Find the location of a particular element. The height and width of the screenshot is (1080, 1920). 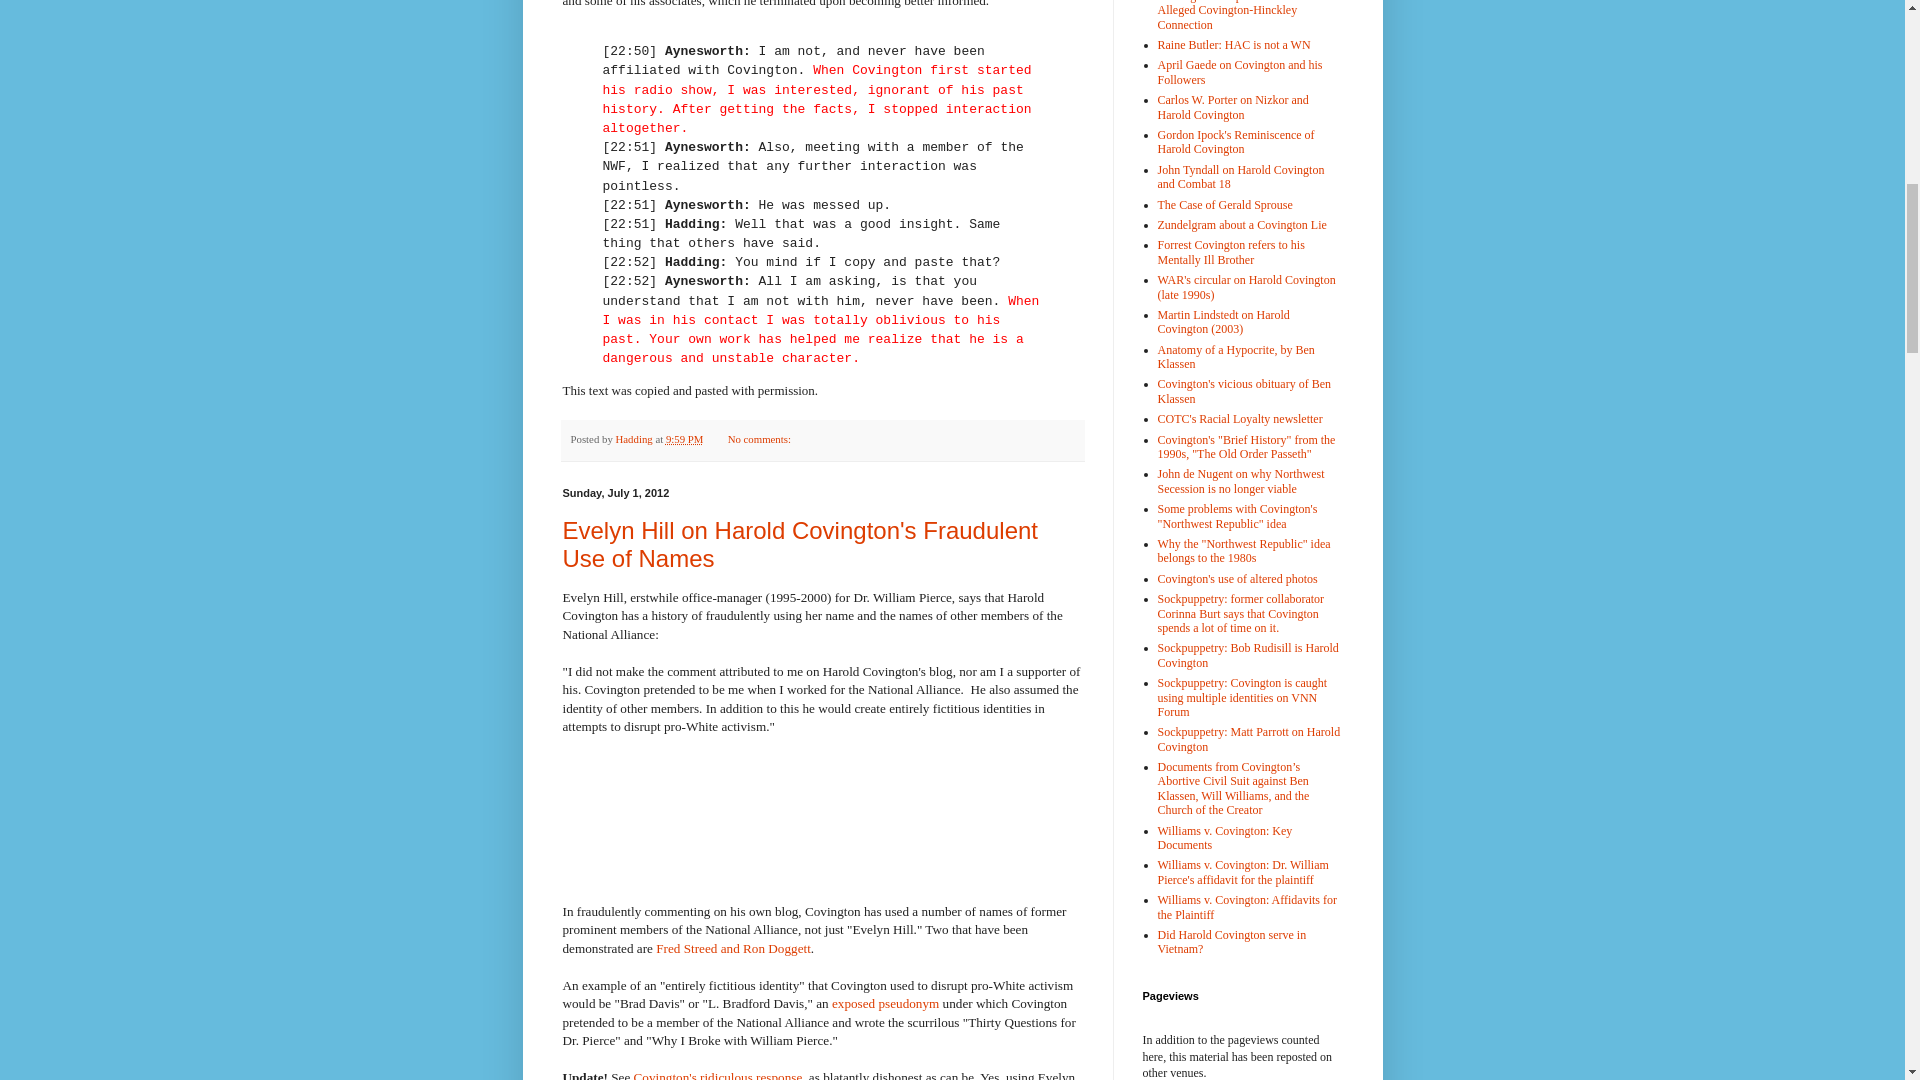

Share to Facebook is located at coordinates (892, 440).